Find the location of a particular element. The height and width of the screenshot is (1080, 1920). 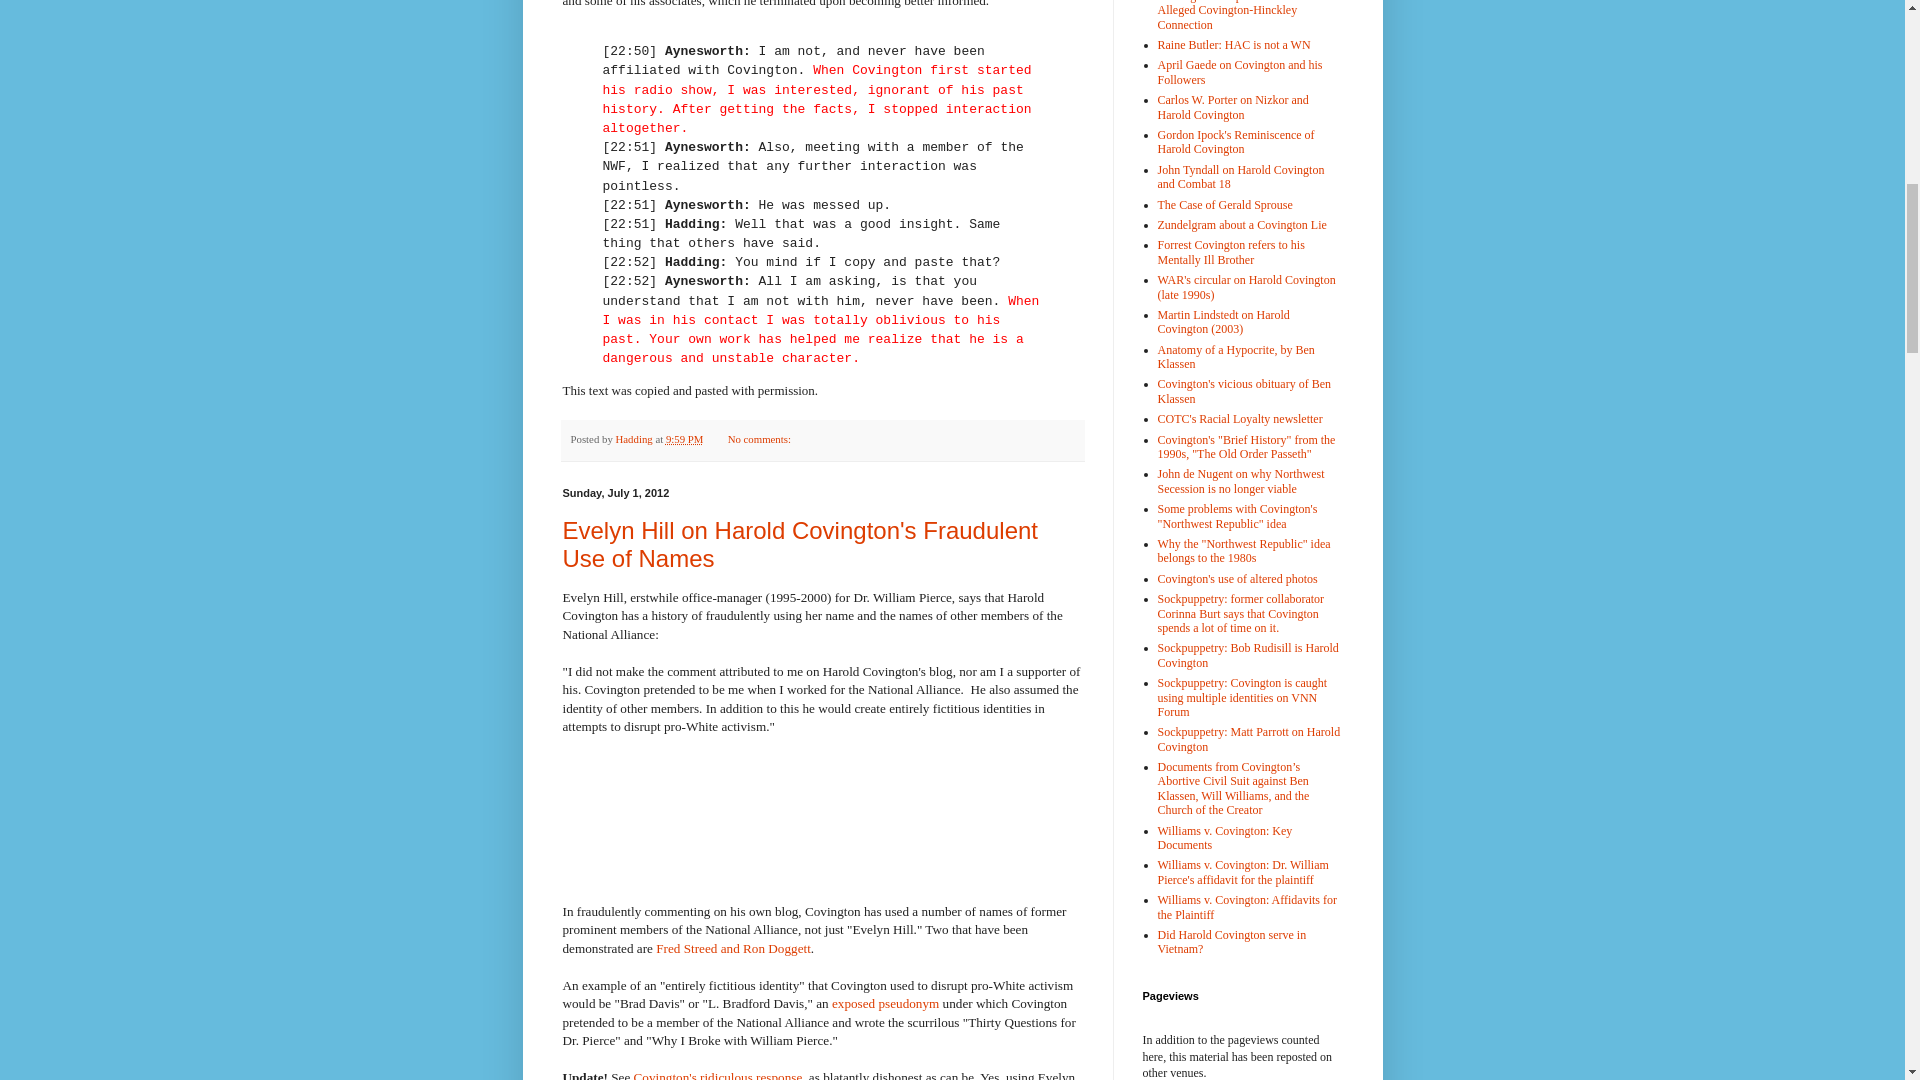

Share to Facebook is located at coordinates (892, 440).